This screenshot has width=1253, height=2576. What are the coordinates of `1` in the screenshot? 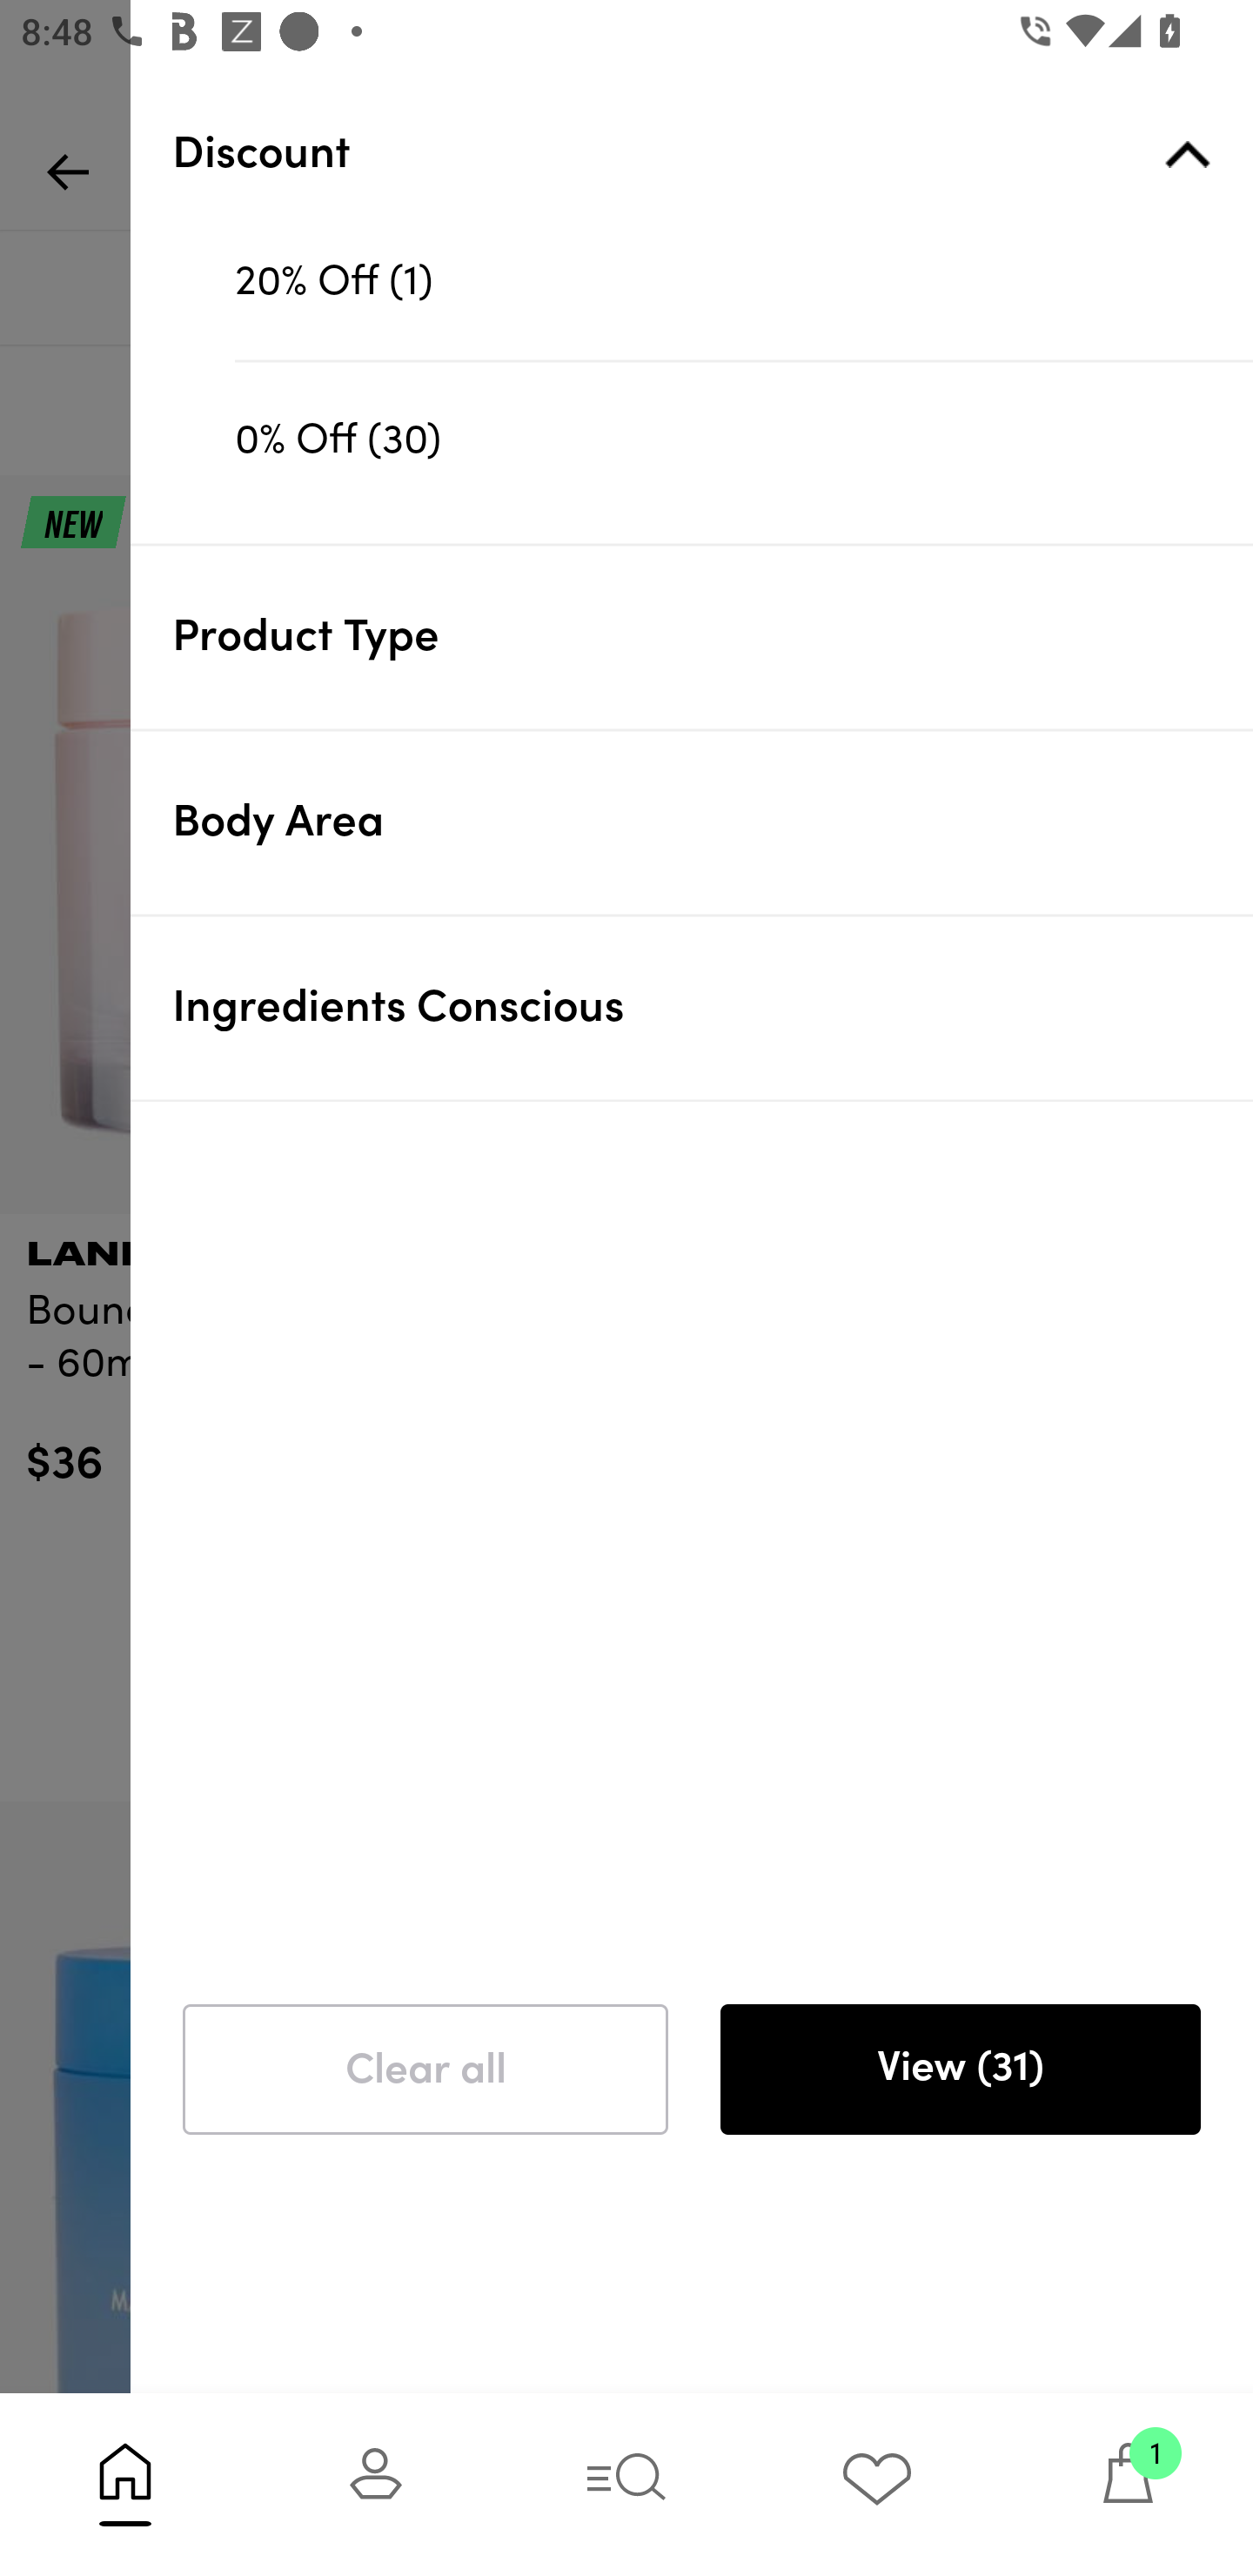 It's located at (1128, 2484).